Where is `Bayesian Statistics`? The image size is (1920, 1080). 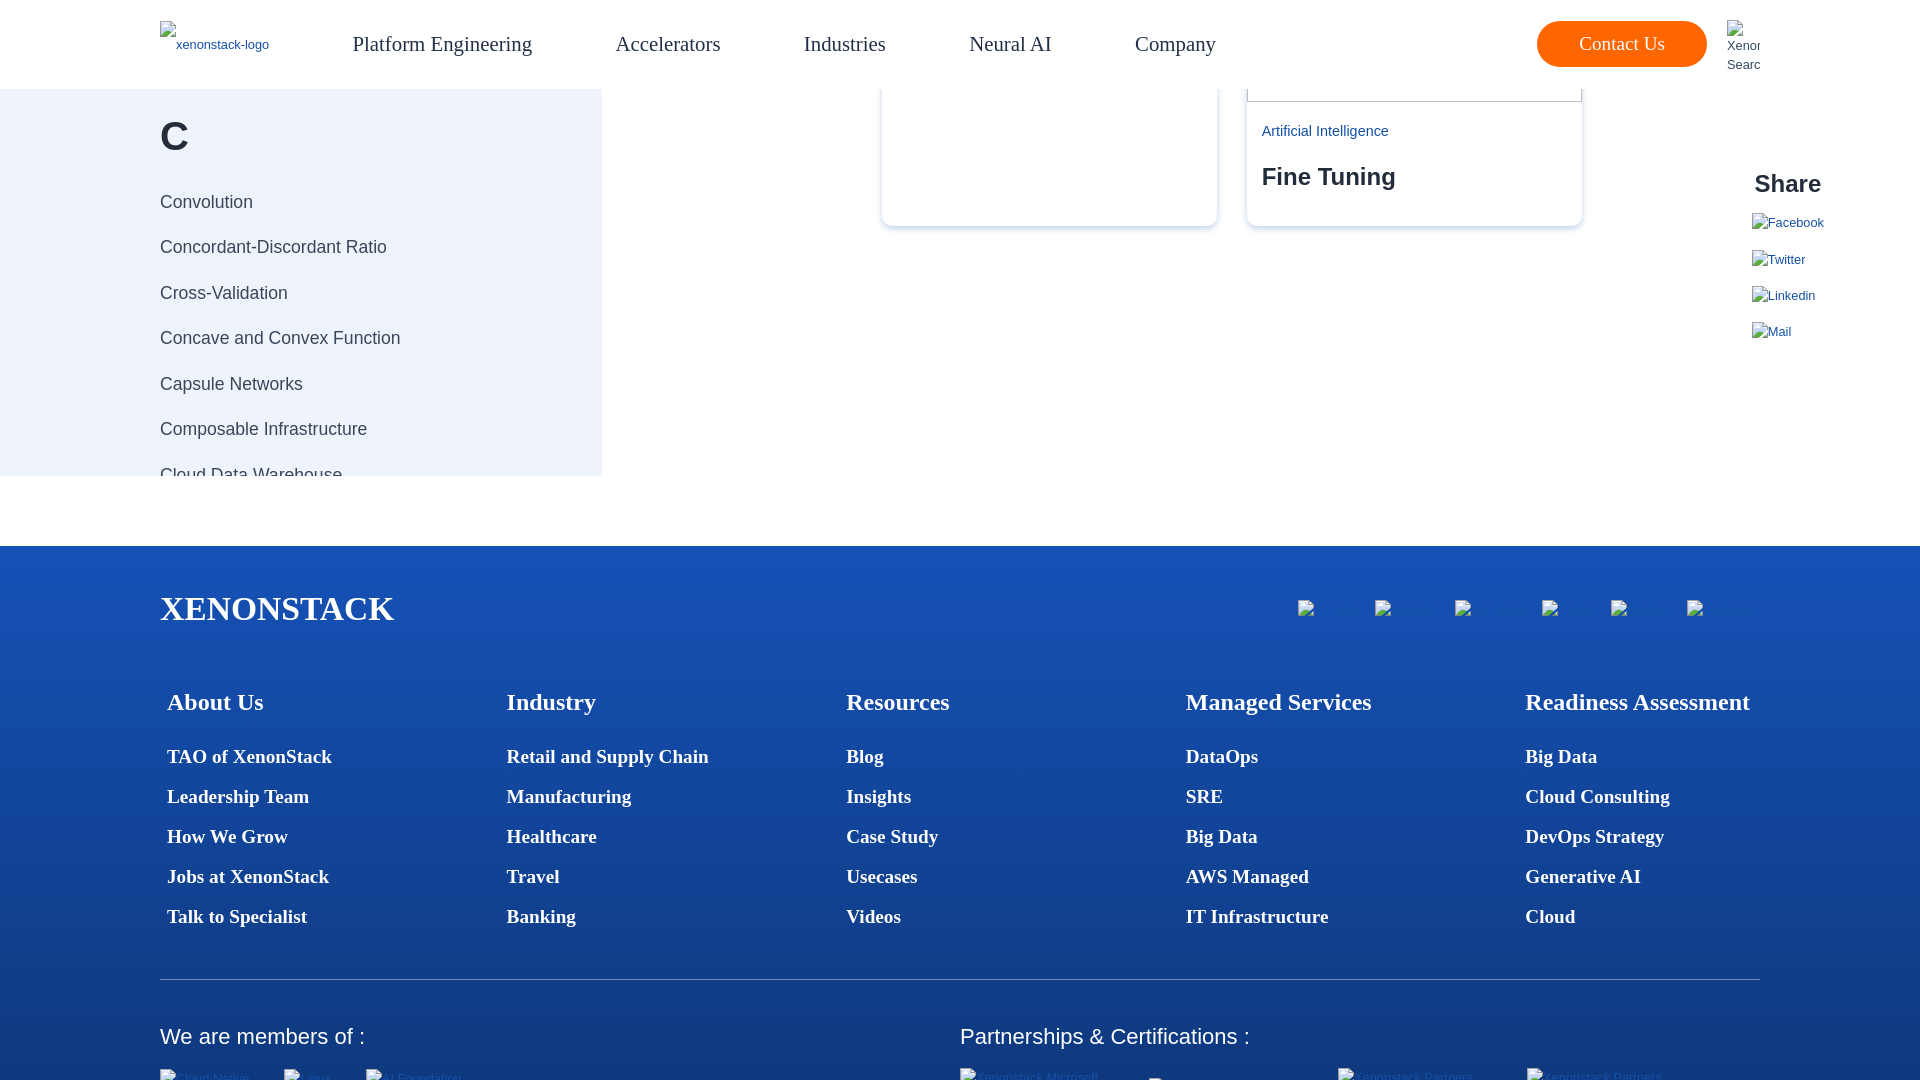 Bayesian Statistics is located at coordinates (346, 8).